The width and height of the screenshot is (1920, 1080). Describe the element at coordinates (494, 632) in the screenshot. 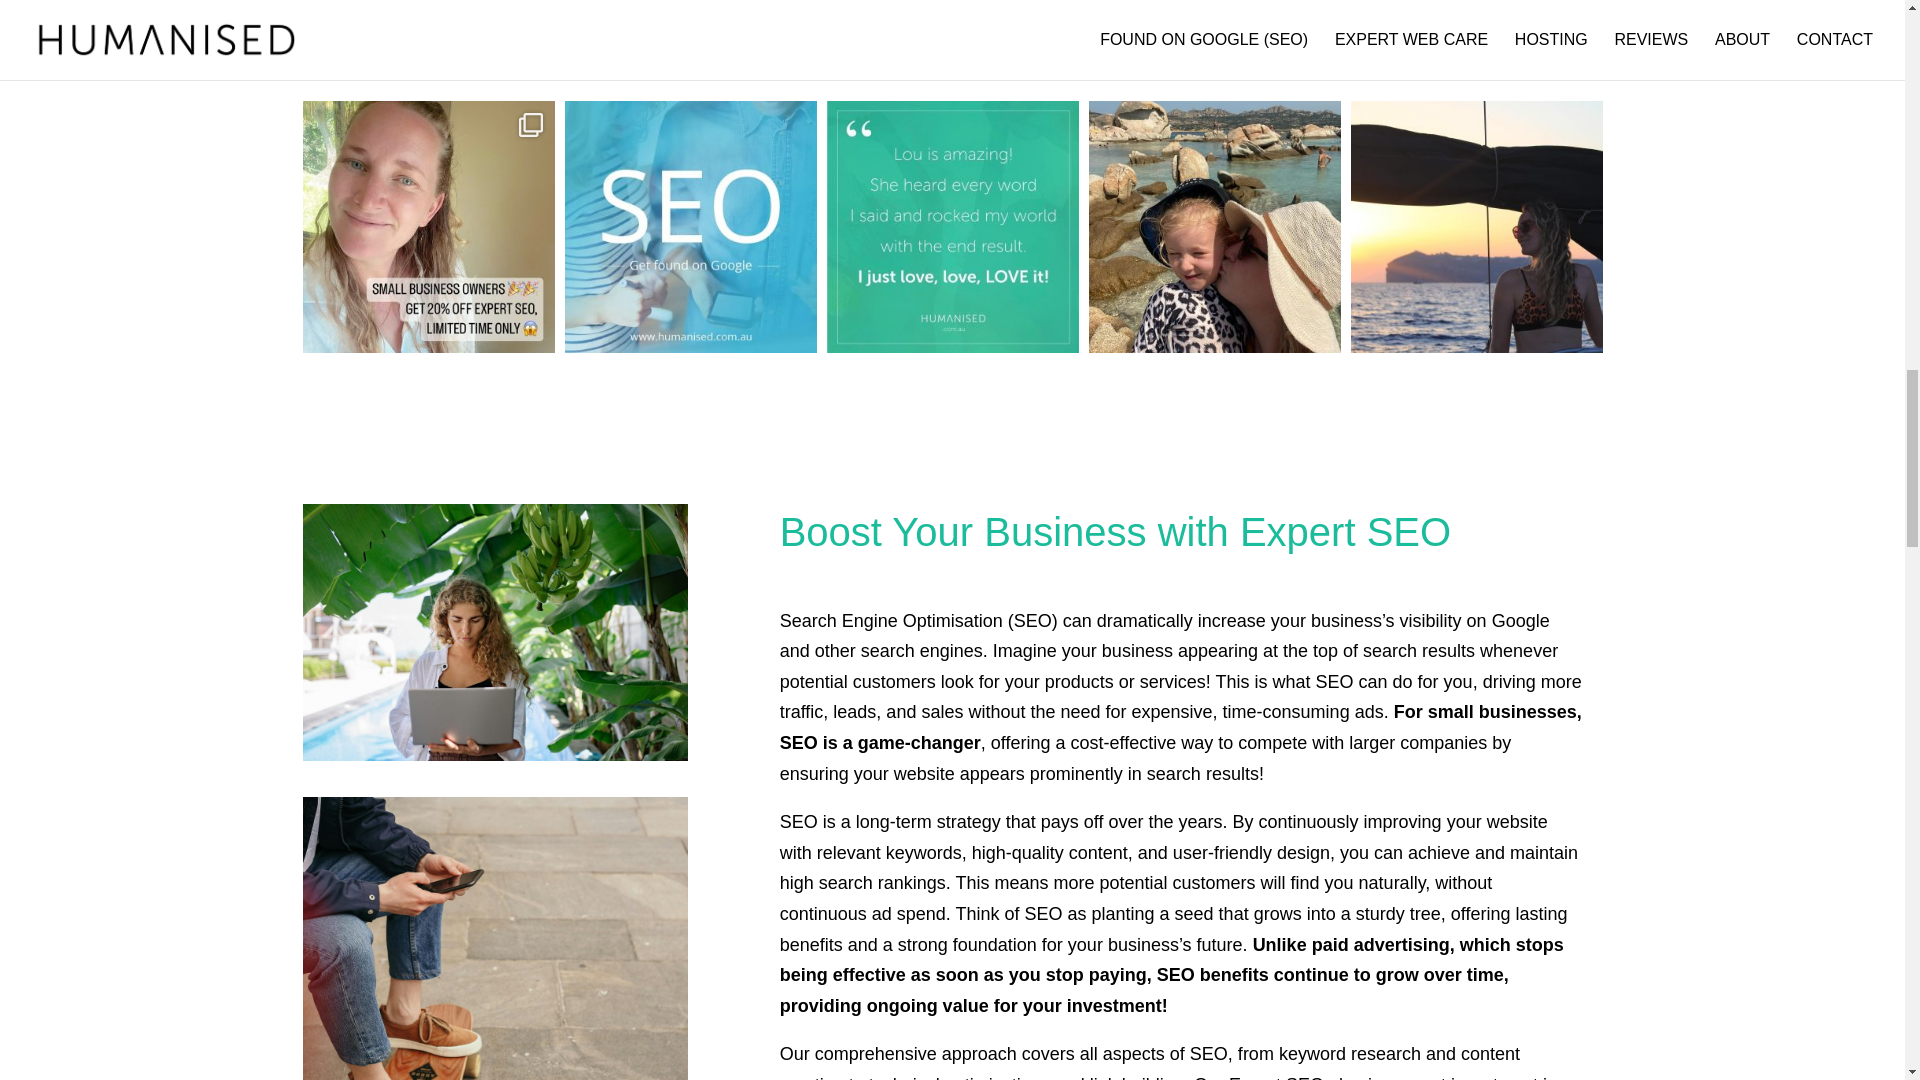

I see `pexels-yan-krukau-4458345` at that location.